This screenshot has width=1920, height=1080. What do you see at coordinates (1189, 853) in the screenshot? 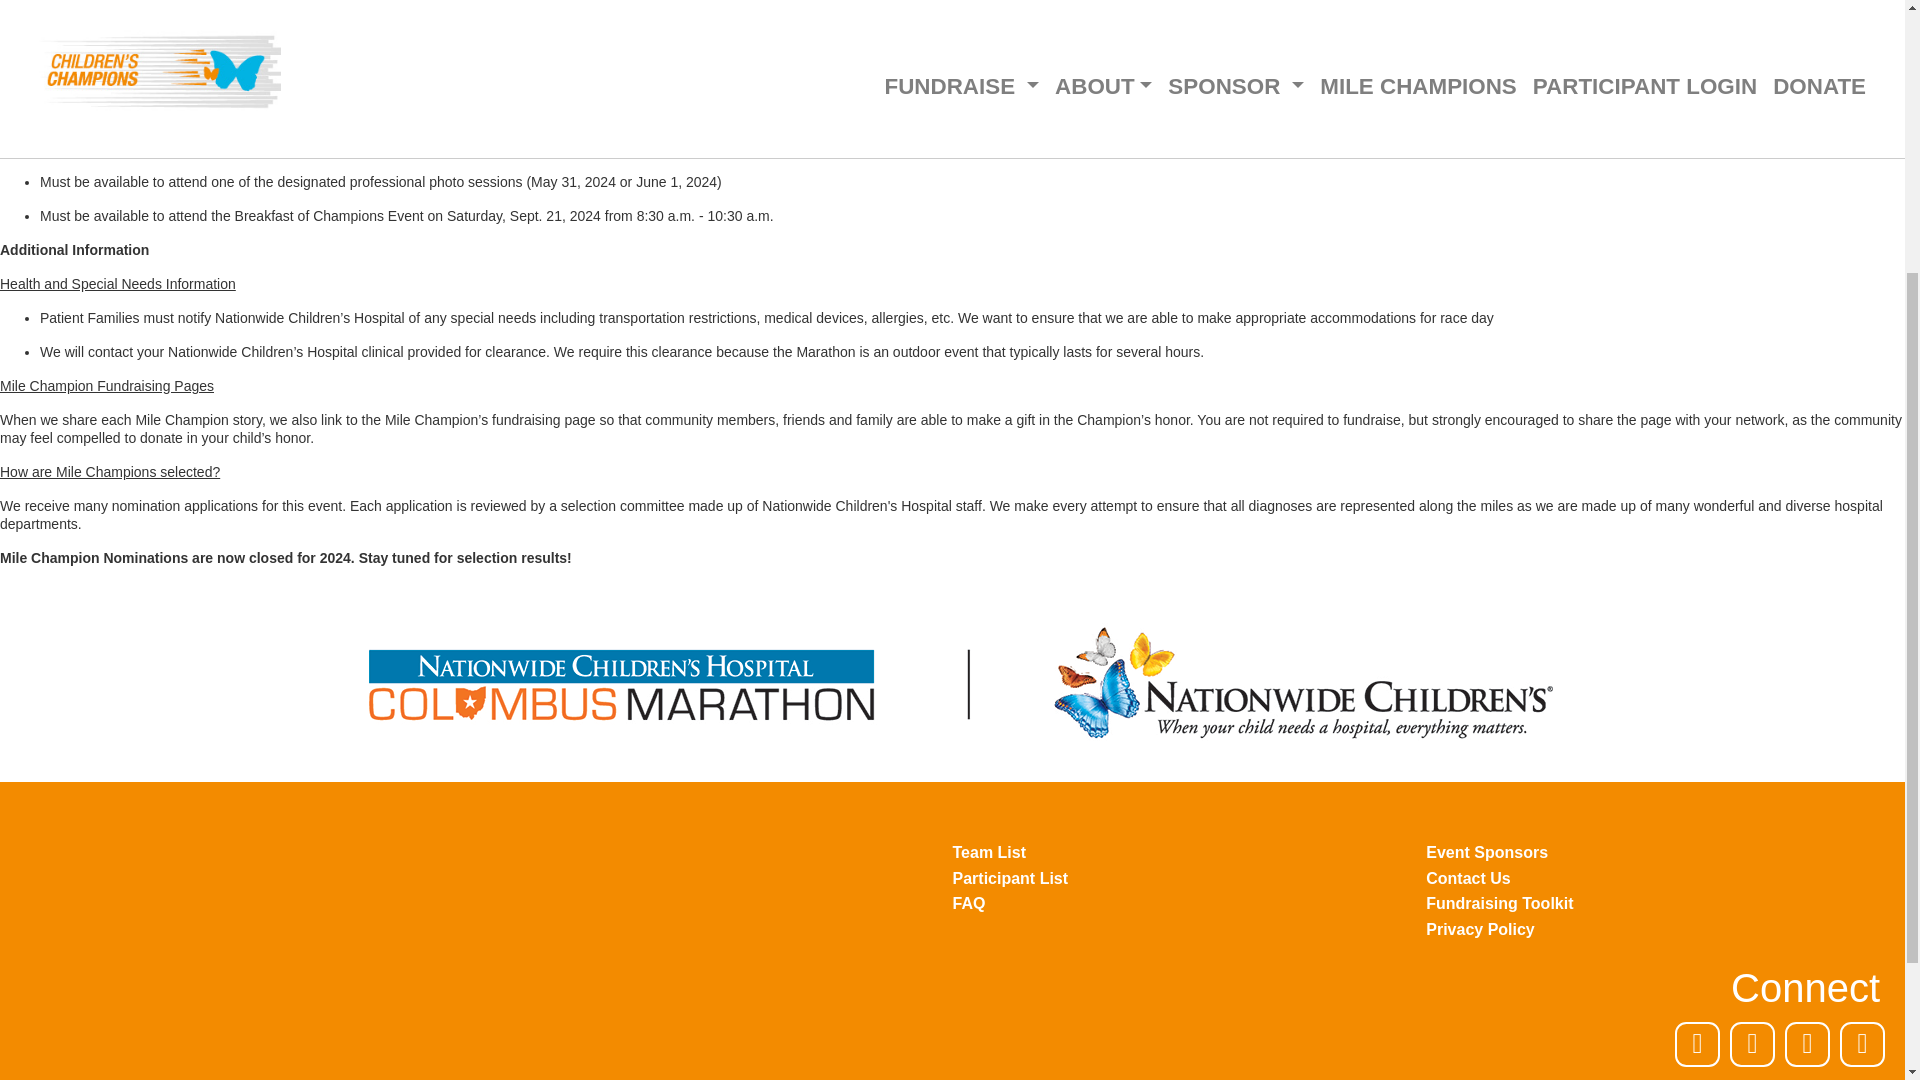
I see `Team List` at bounding box center [1189, 853].